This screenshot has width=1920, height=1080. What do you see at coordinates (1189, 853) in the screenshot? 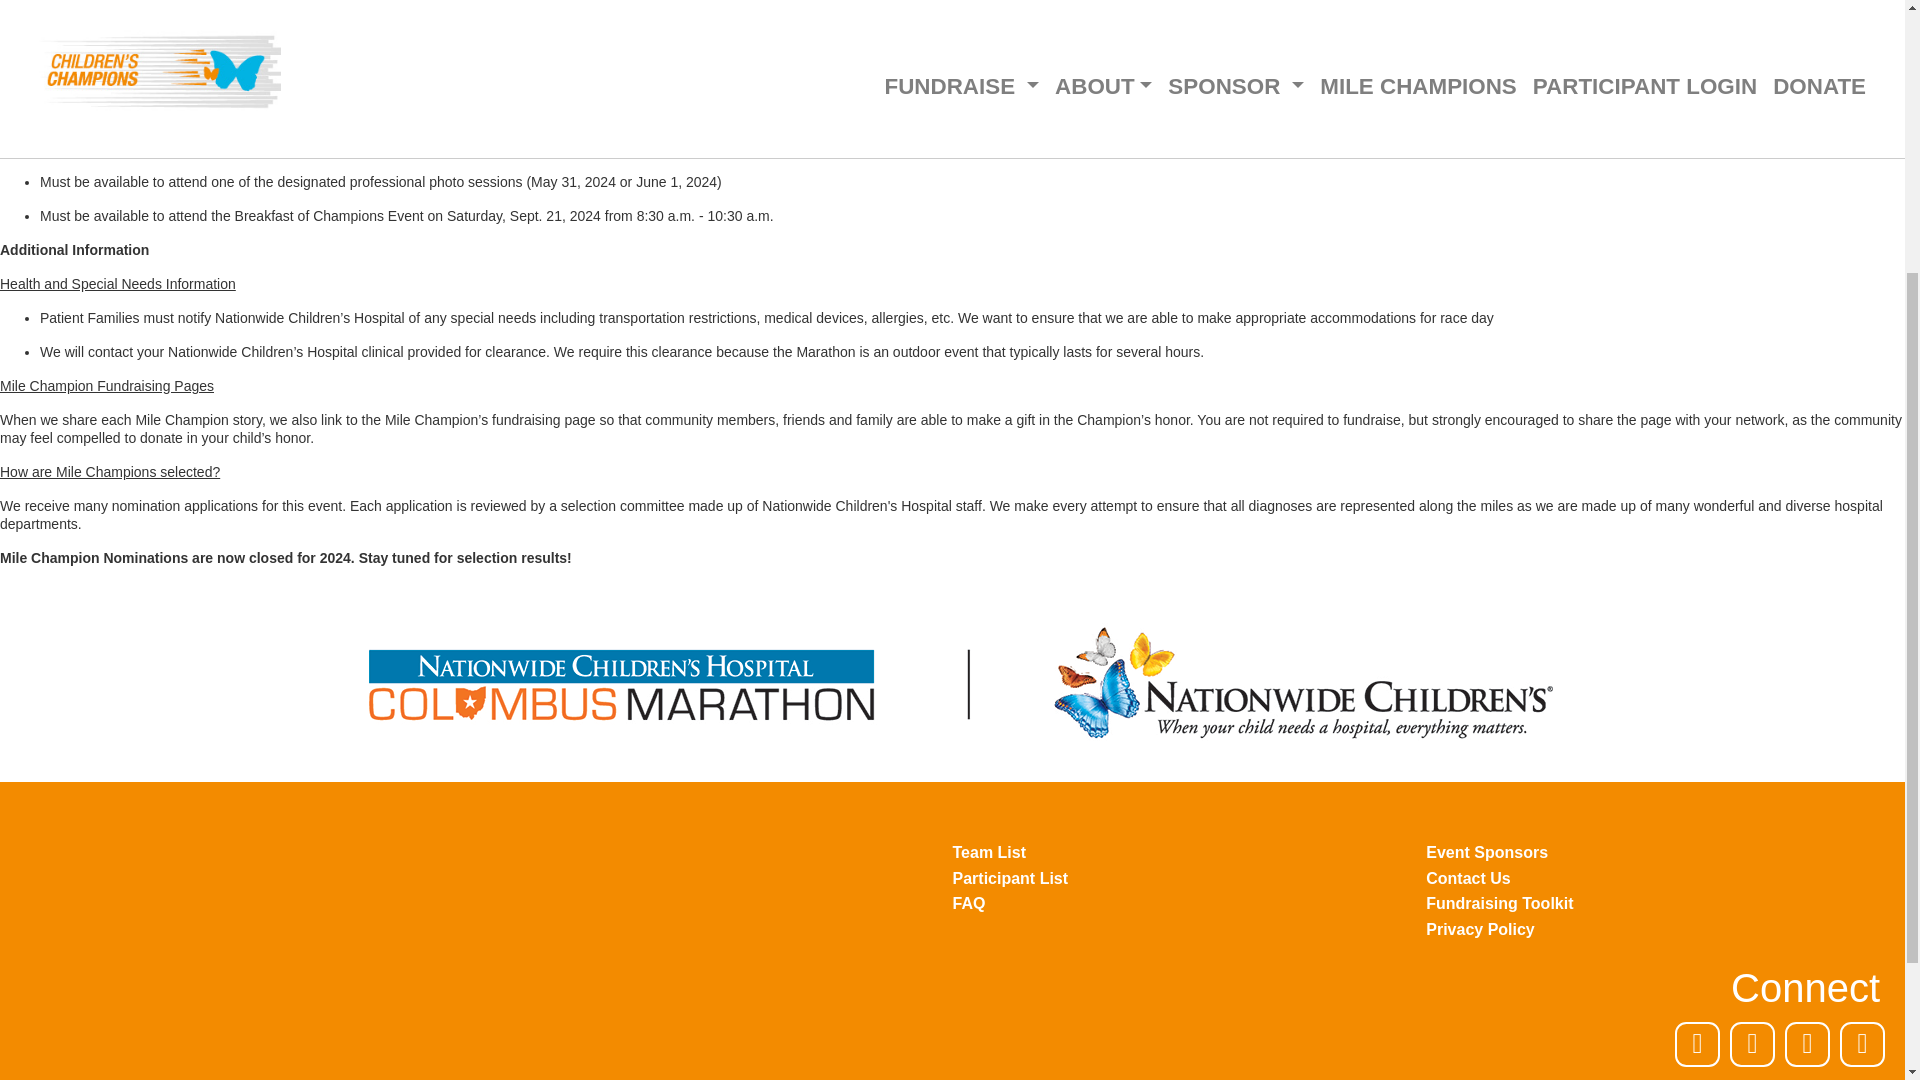
I see `Team List` at bounding box center [1189, 853].